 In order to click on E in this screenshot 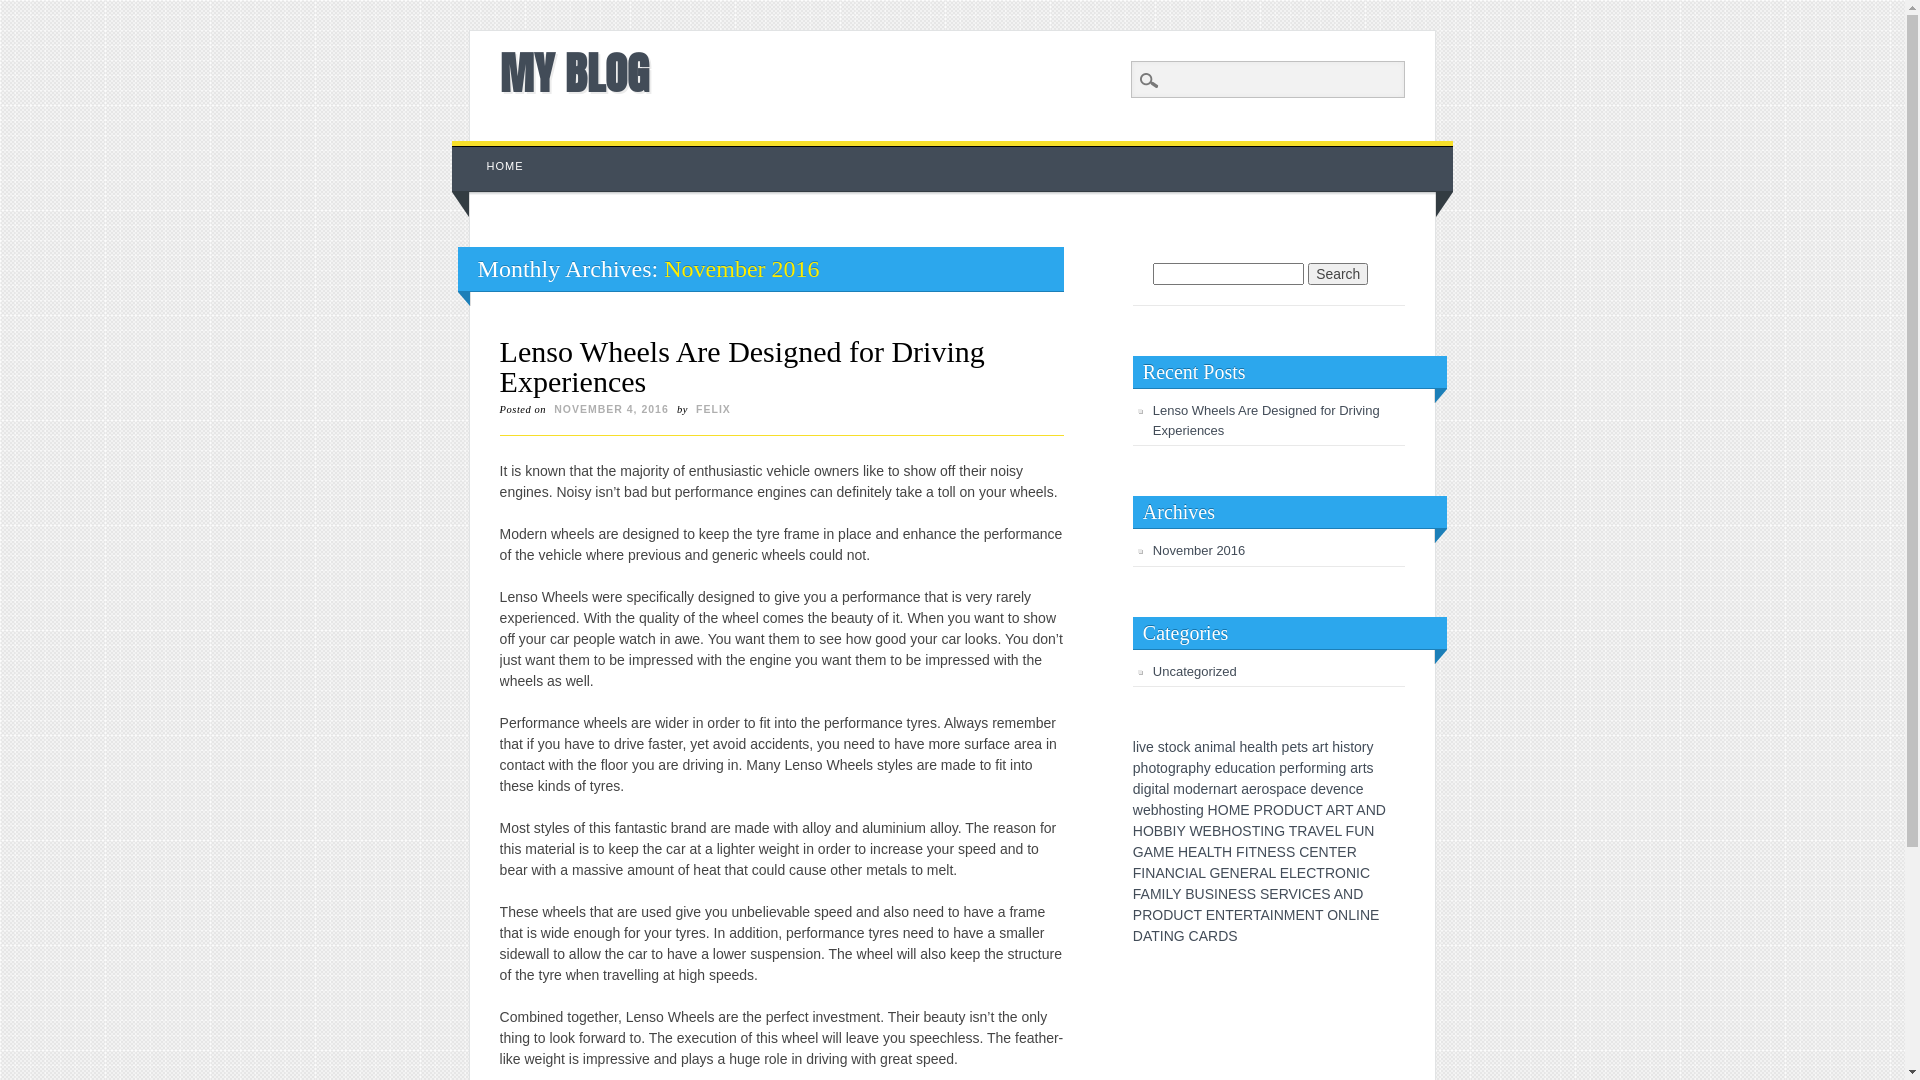, I will do `click(1330, 831)`.